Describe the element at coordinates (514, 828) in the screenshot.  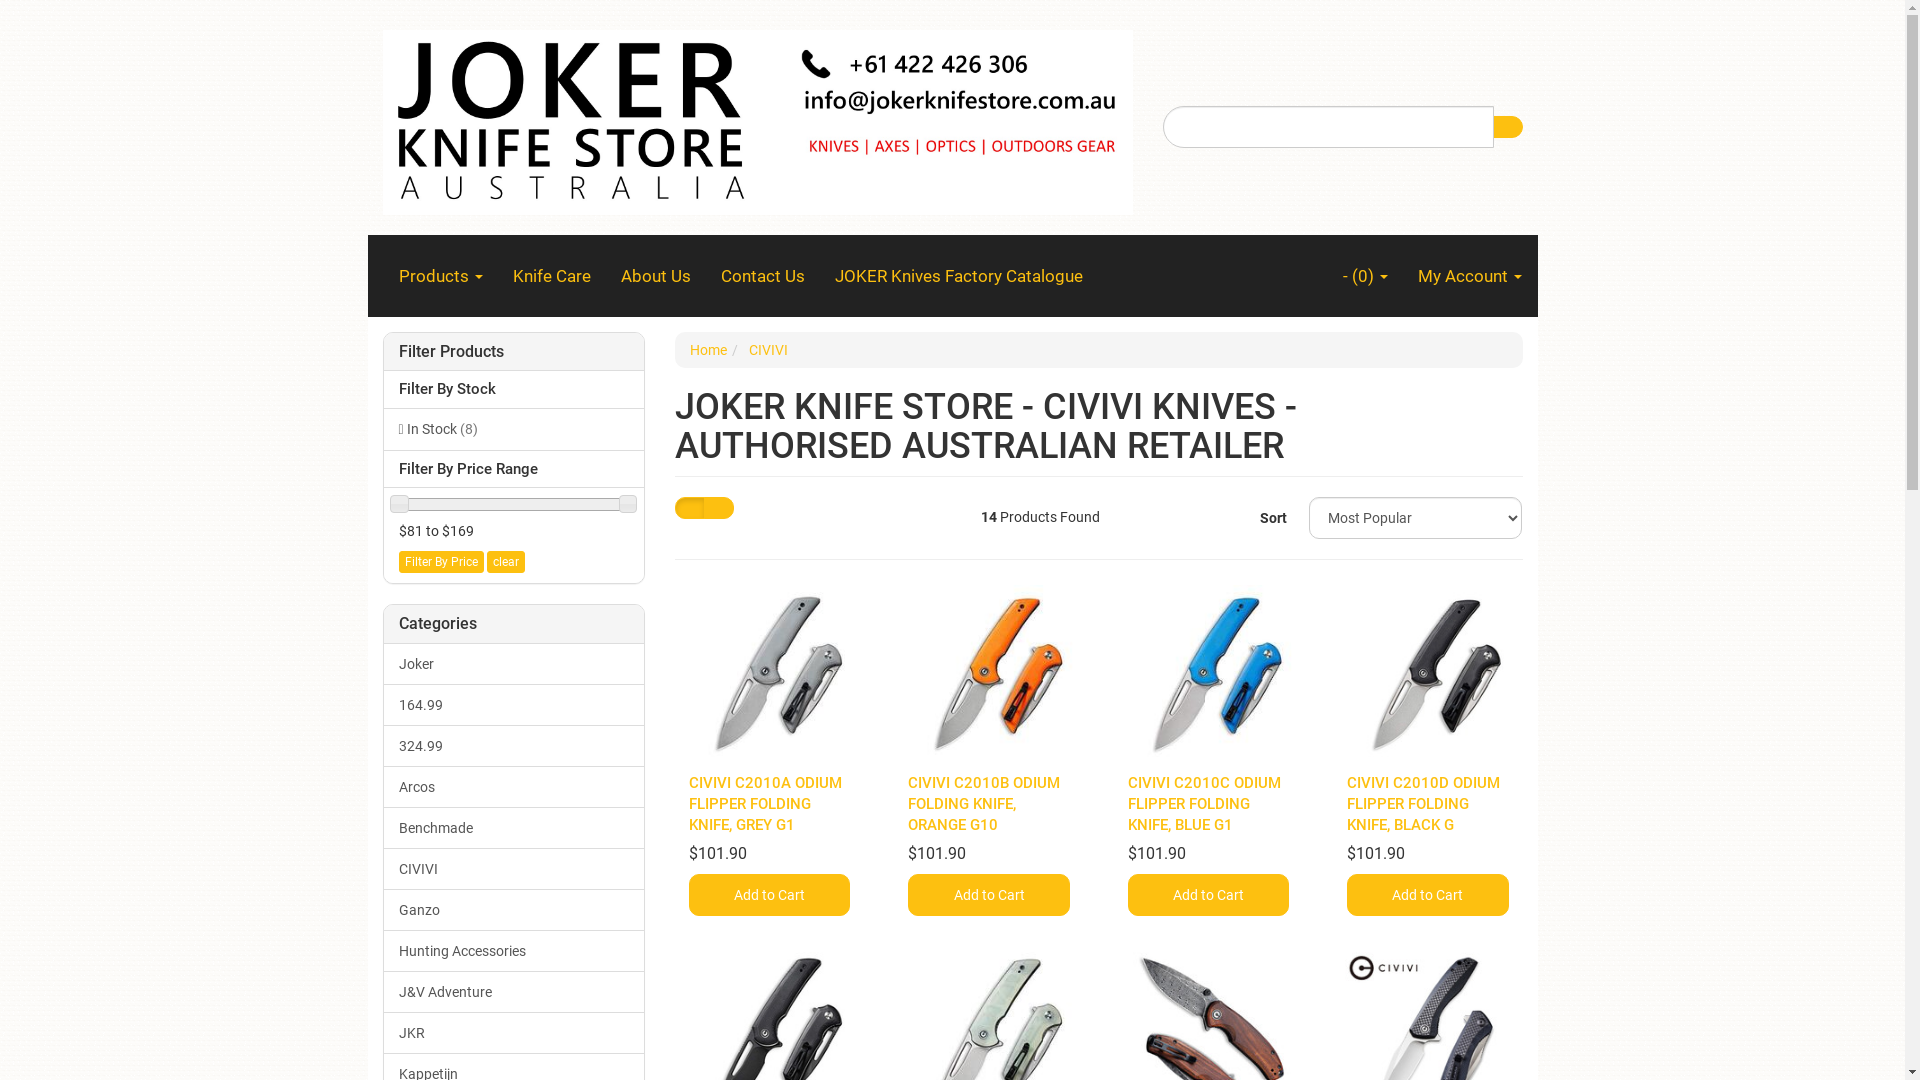
I see `Benchmade` at that location.